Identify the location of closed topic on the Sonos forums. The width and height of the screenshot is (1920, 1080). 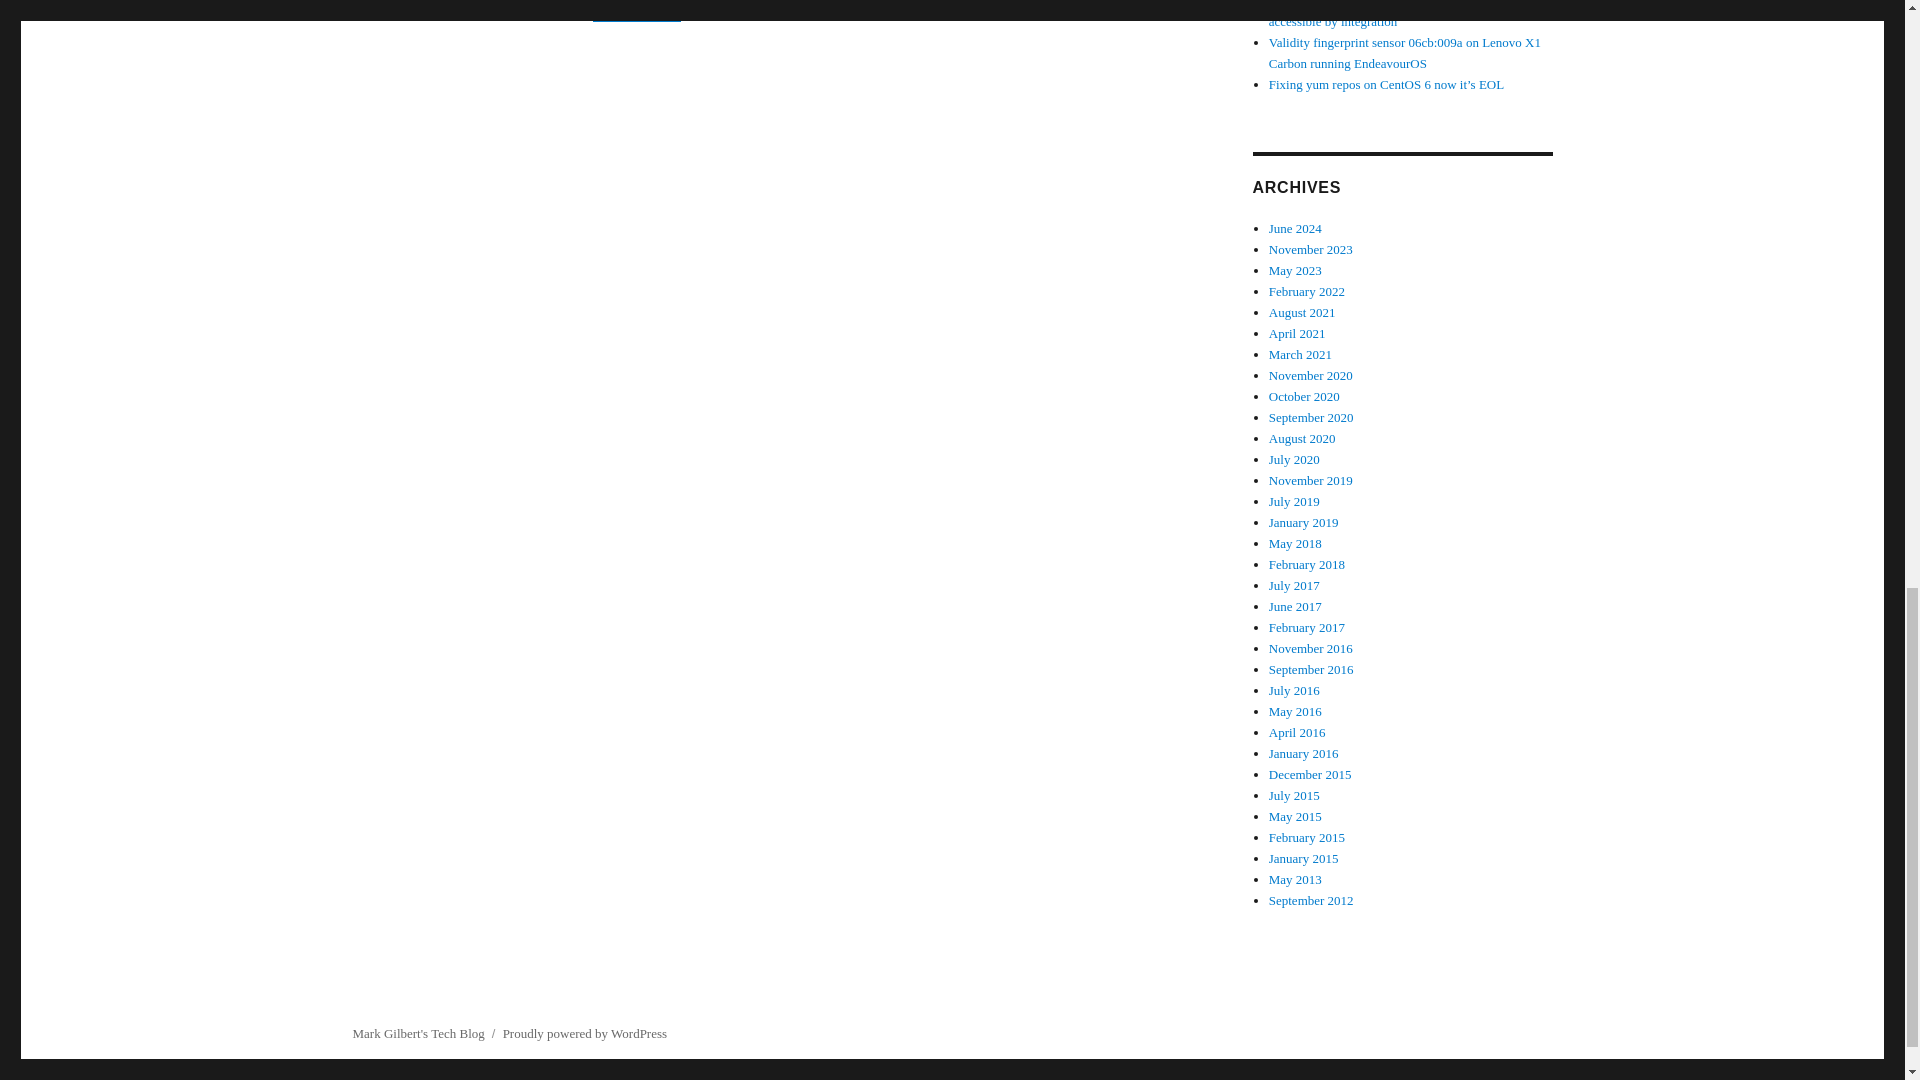
(877, 10).